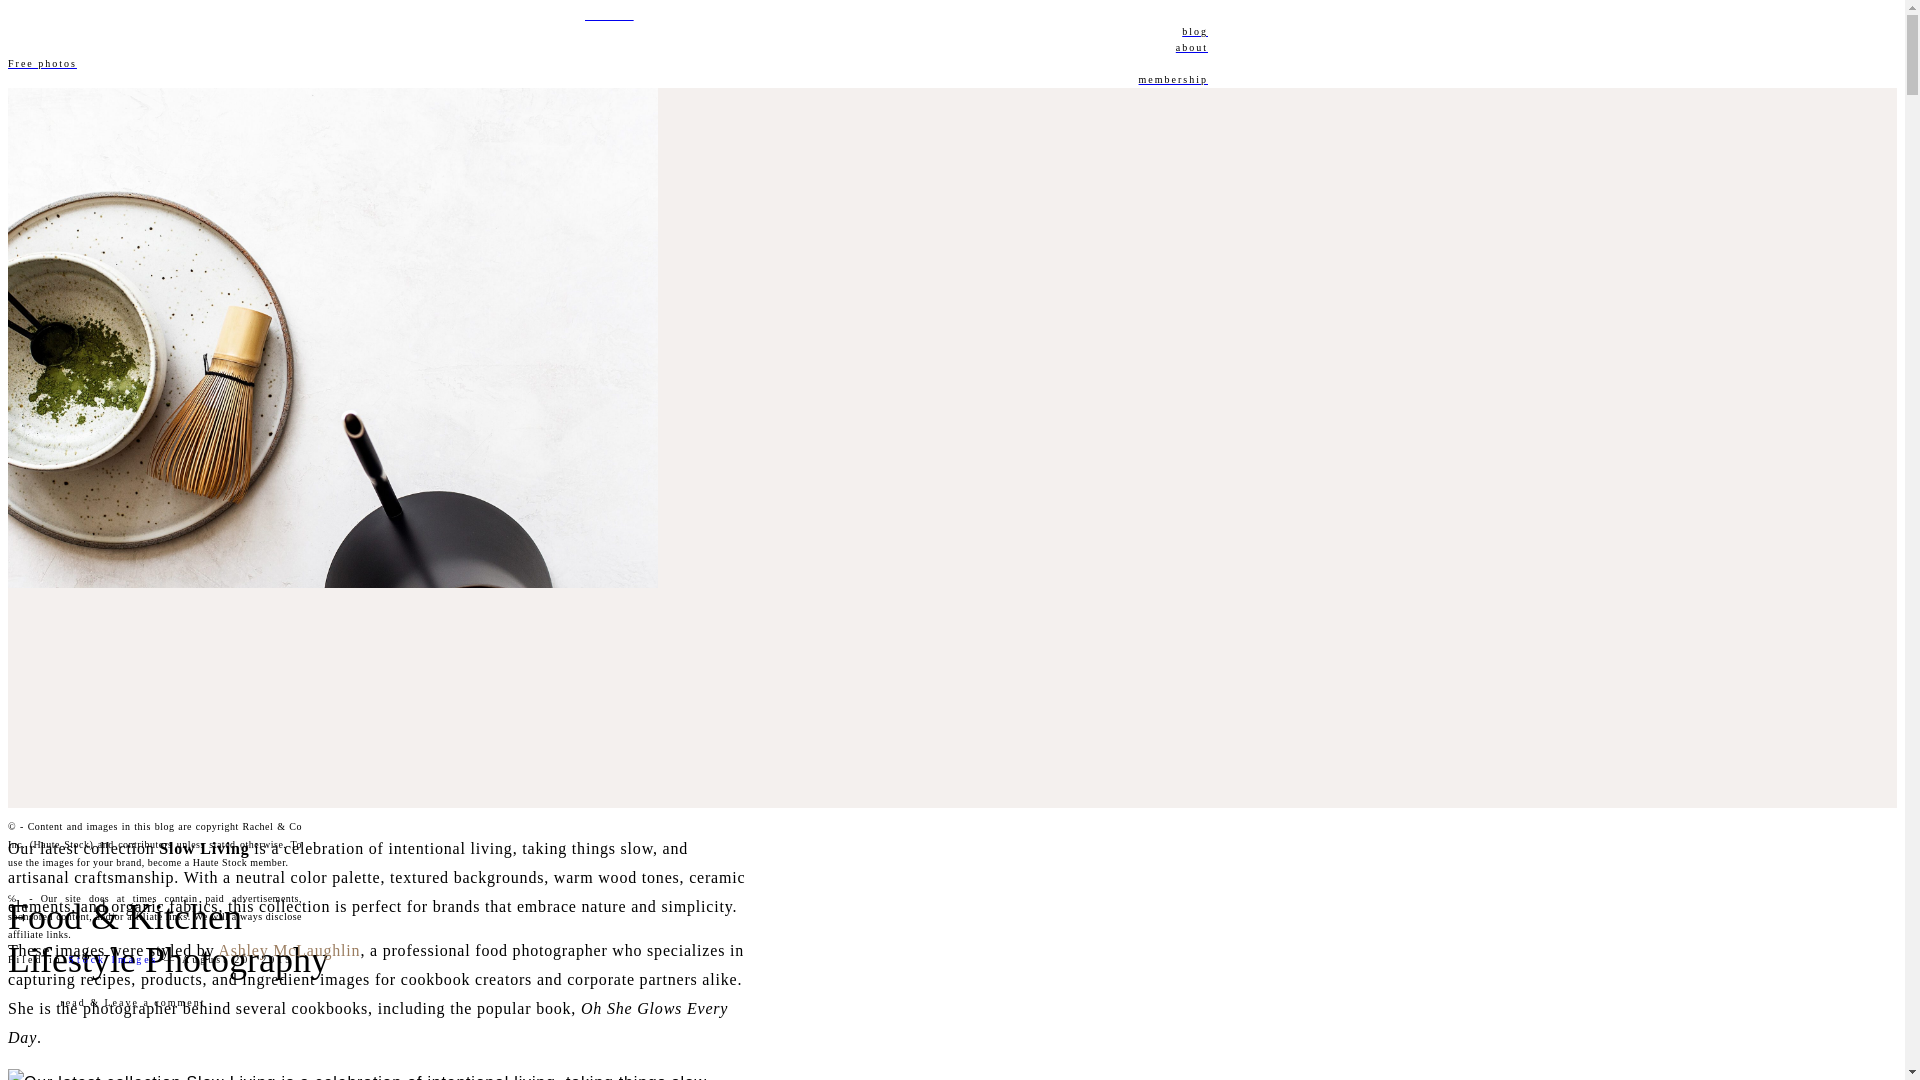 The height and width of the screenshot is (1080, 1920). Describe the element at coordinates (289, 950) in the screenshot. I see `Ashley McLaughlin` at that location.